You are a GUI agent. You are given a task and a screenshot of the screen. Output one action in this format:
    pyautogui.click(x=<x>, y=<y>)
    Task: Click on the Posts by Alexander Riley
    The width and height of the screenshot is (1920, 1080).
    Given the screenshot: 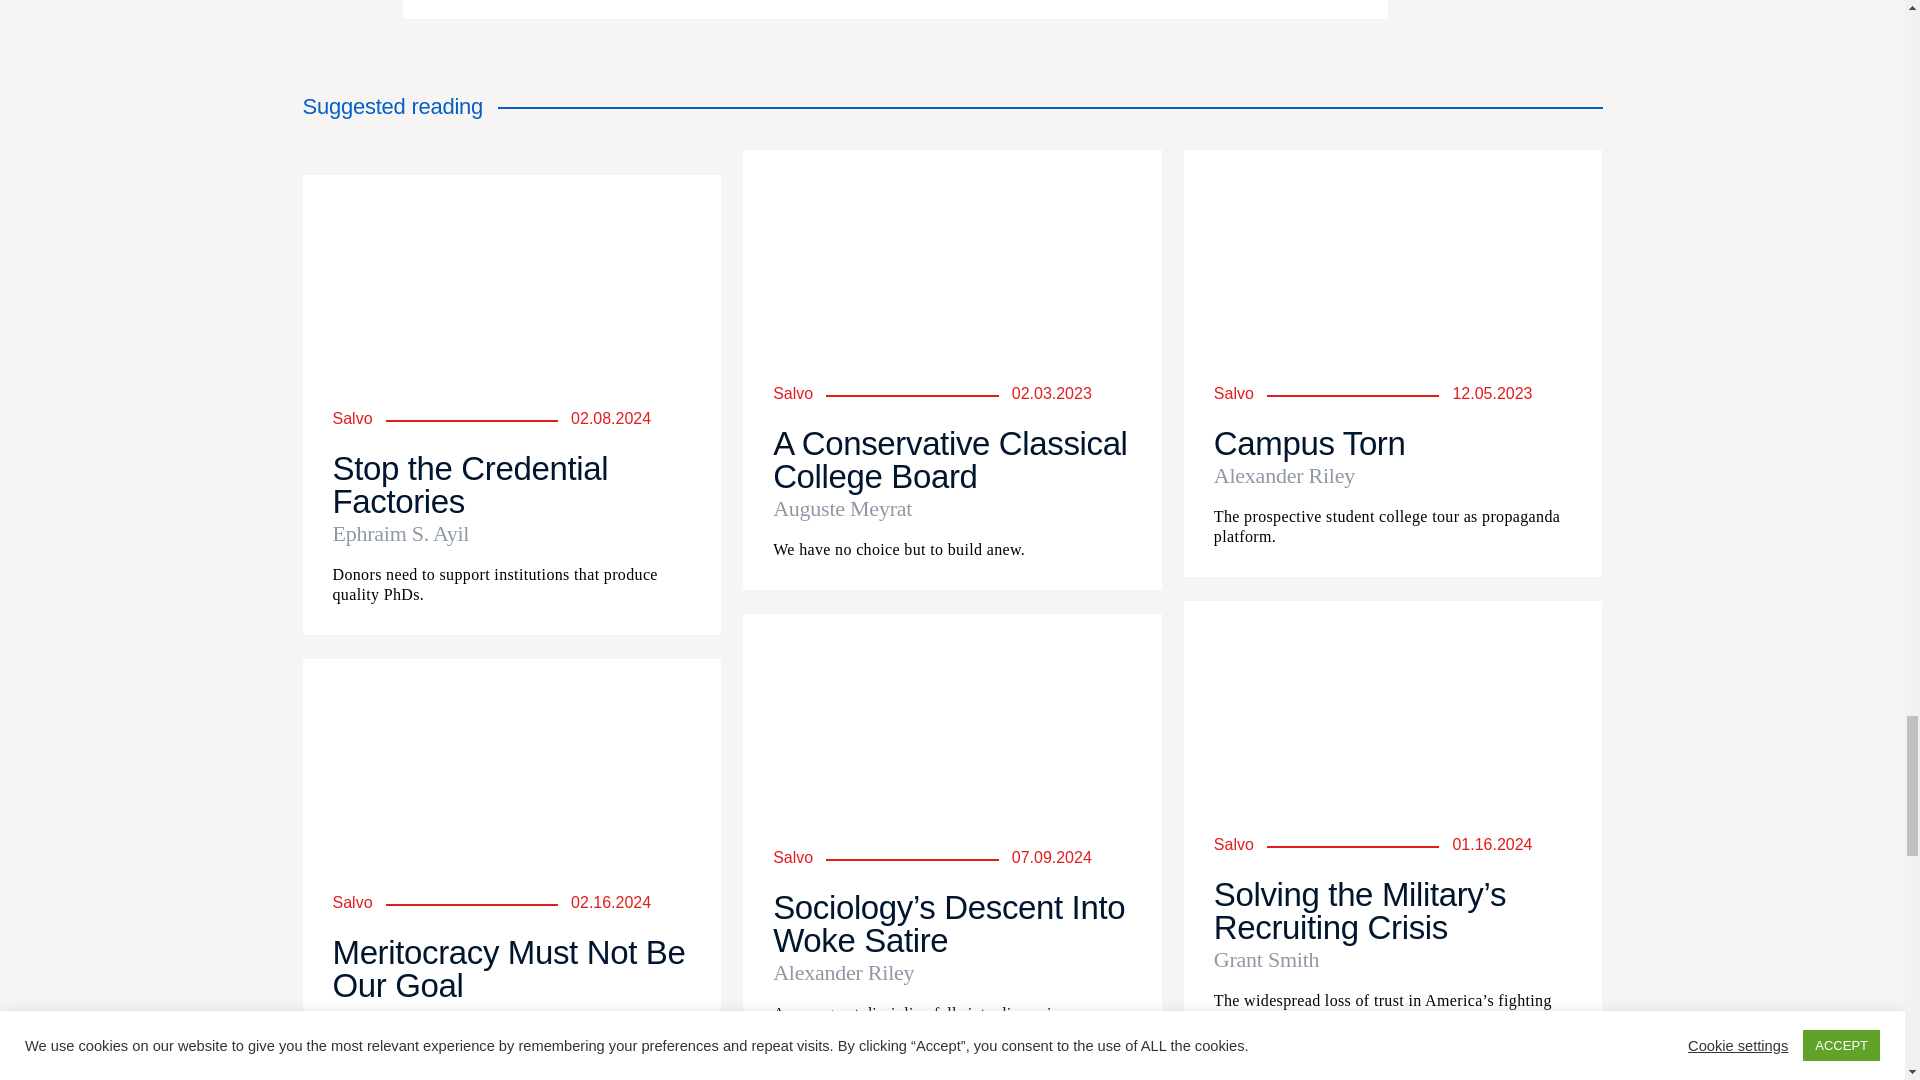 What is the action you would take?
    pyautogui.click(x=952, y=972)
    